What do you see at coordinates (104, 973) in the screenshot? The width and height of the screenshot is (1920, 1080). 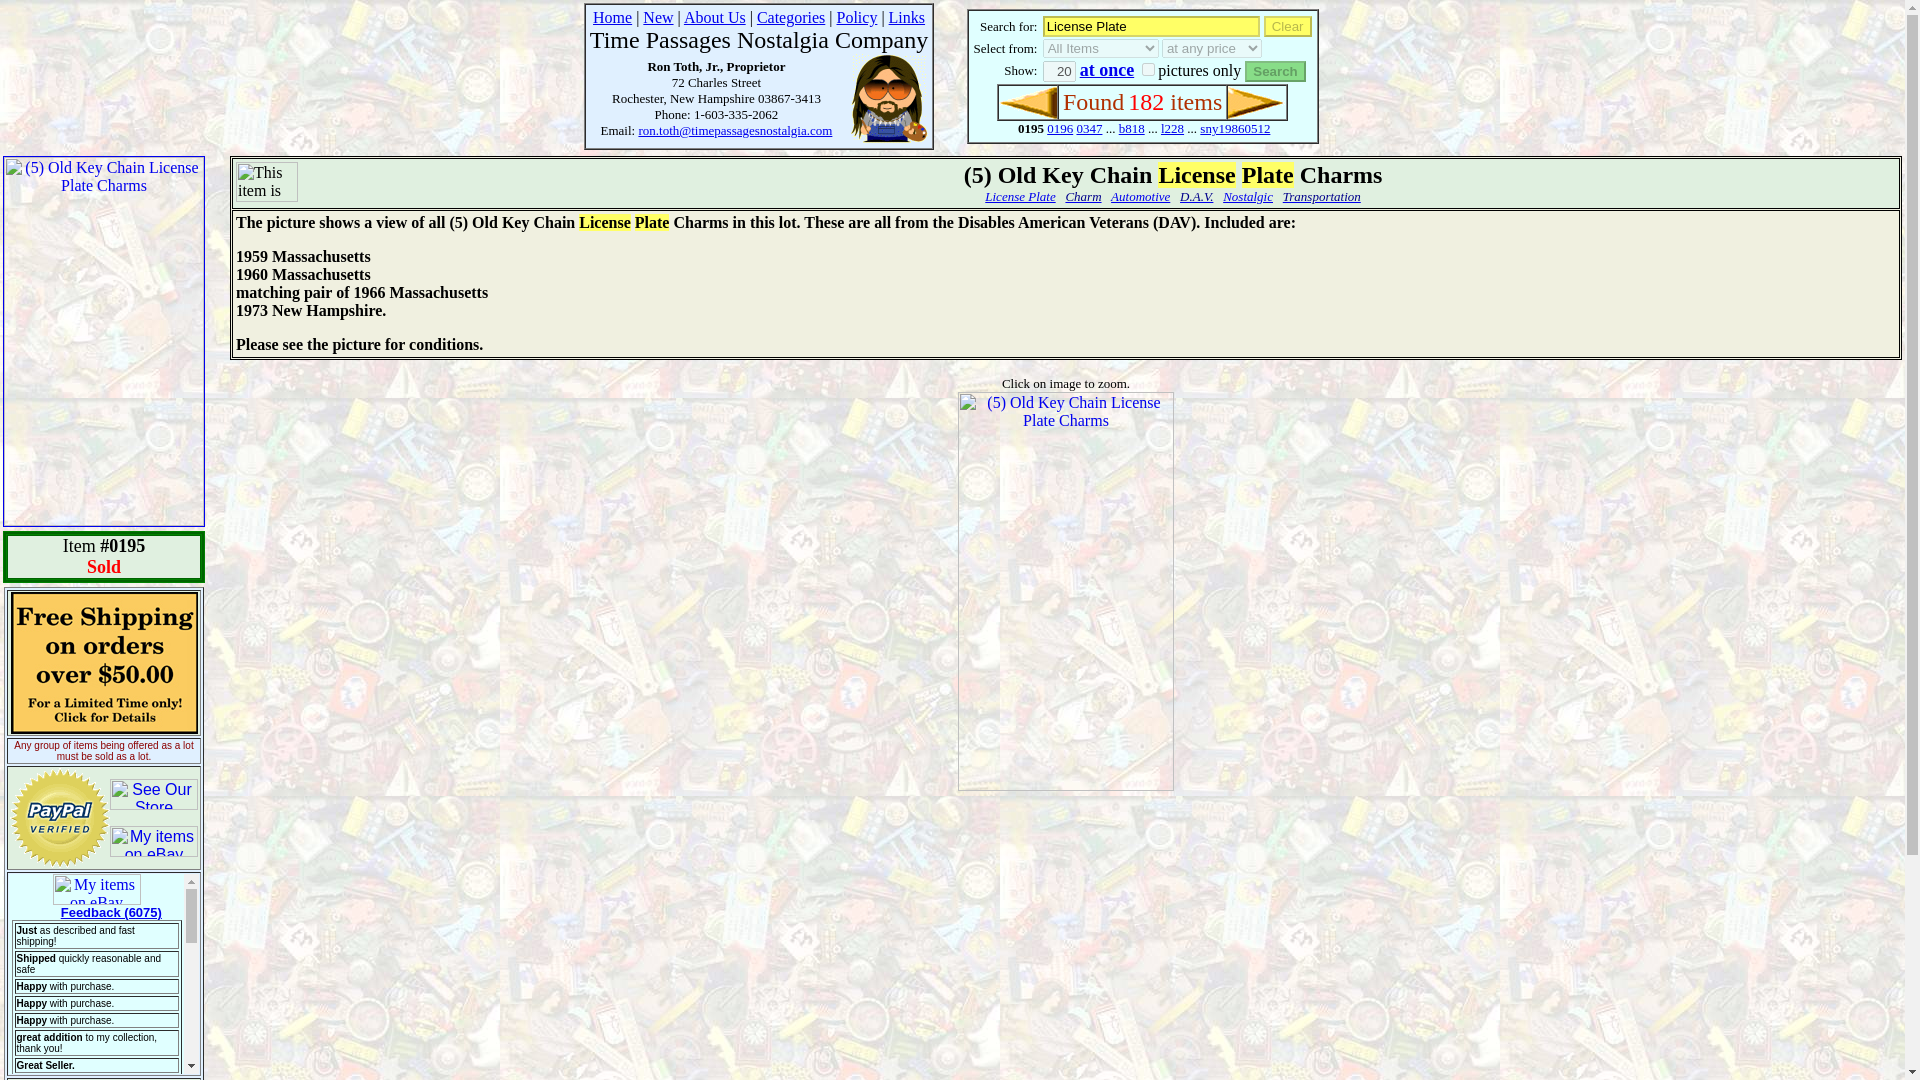 I see `Recent Feedback` at bounding box center [104, 973].